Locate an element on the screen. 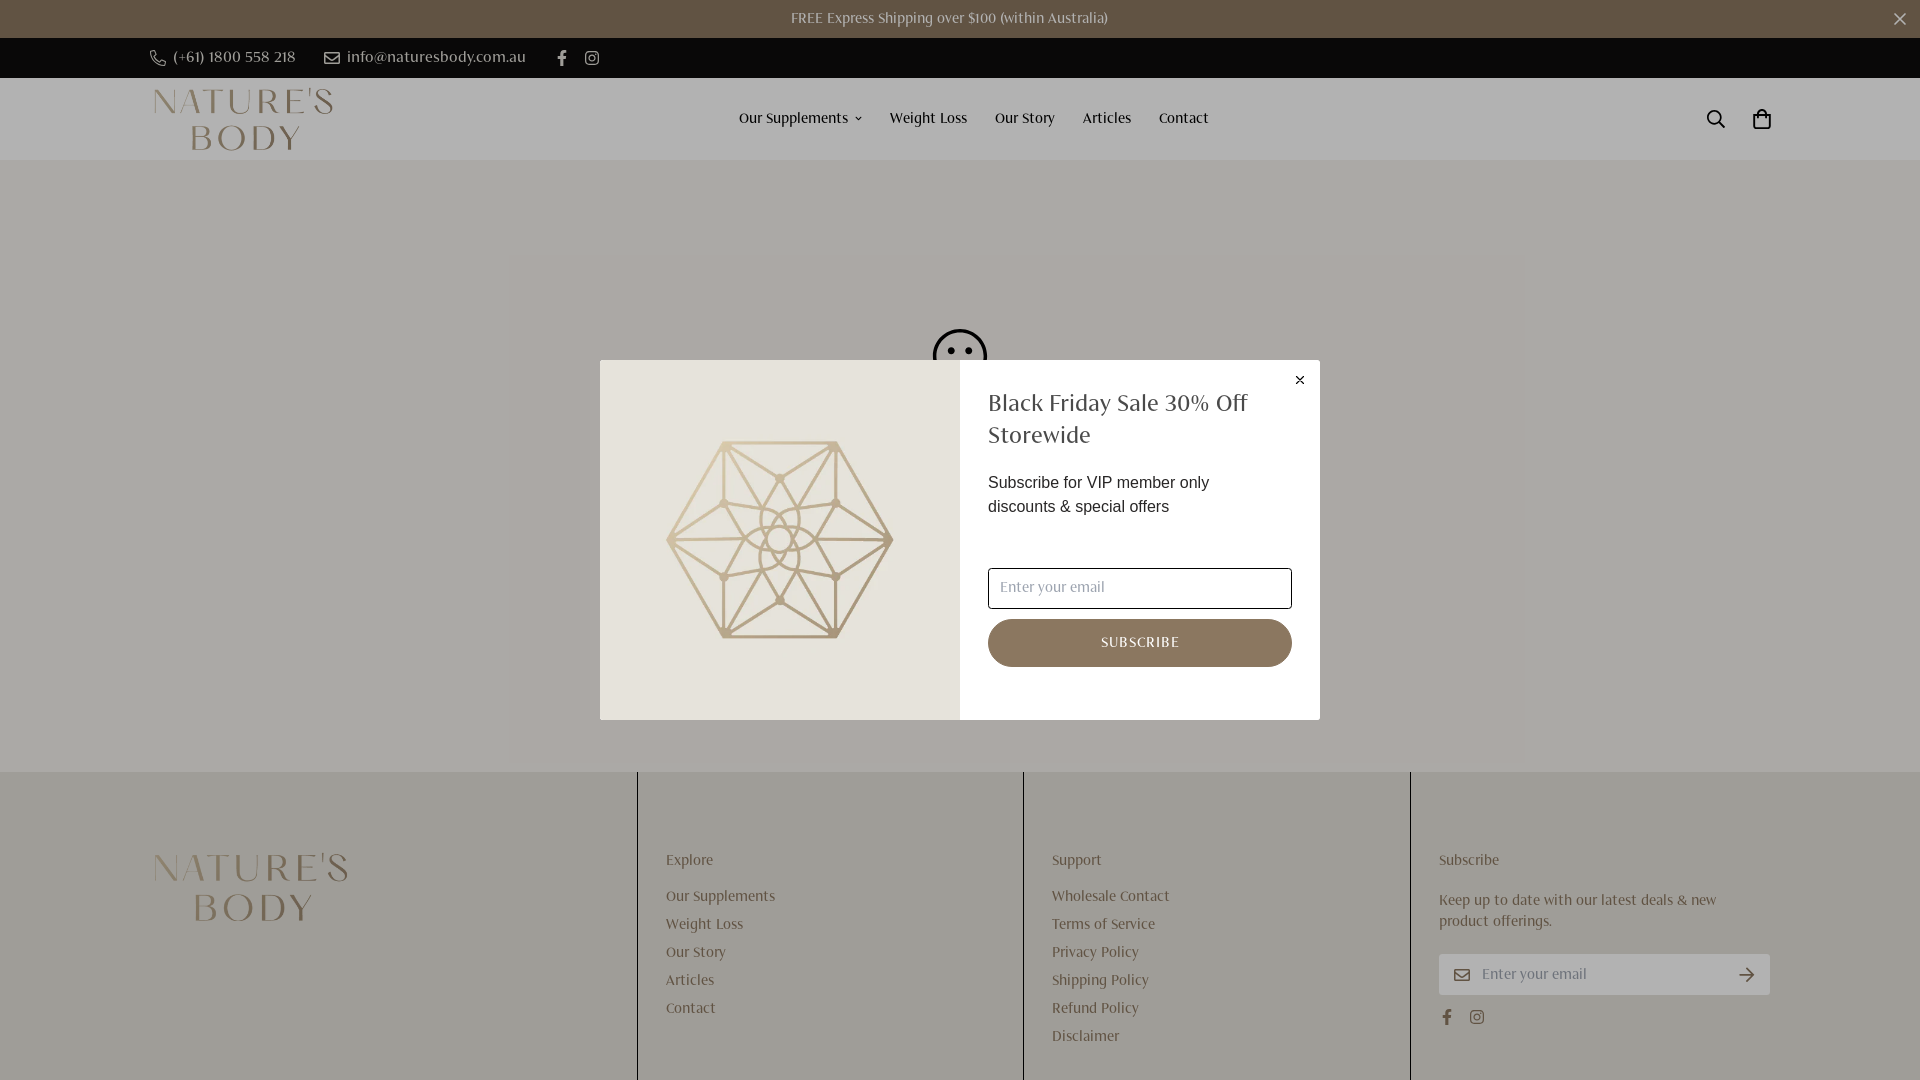  Our Story is located at coordinates (696, 953).